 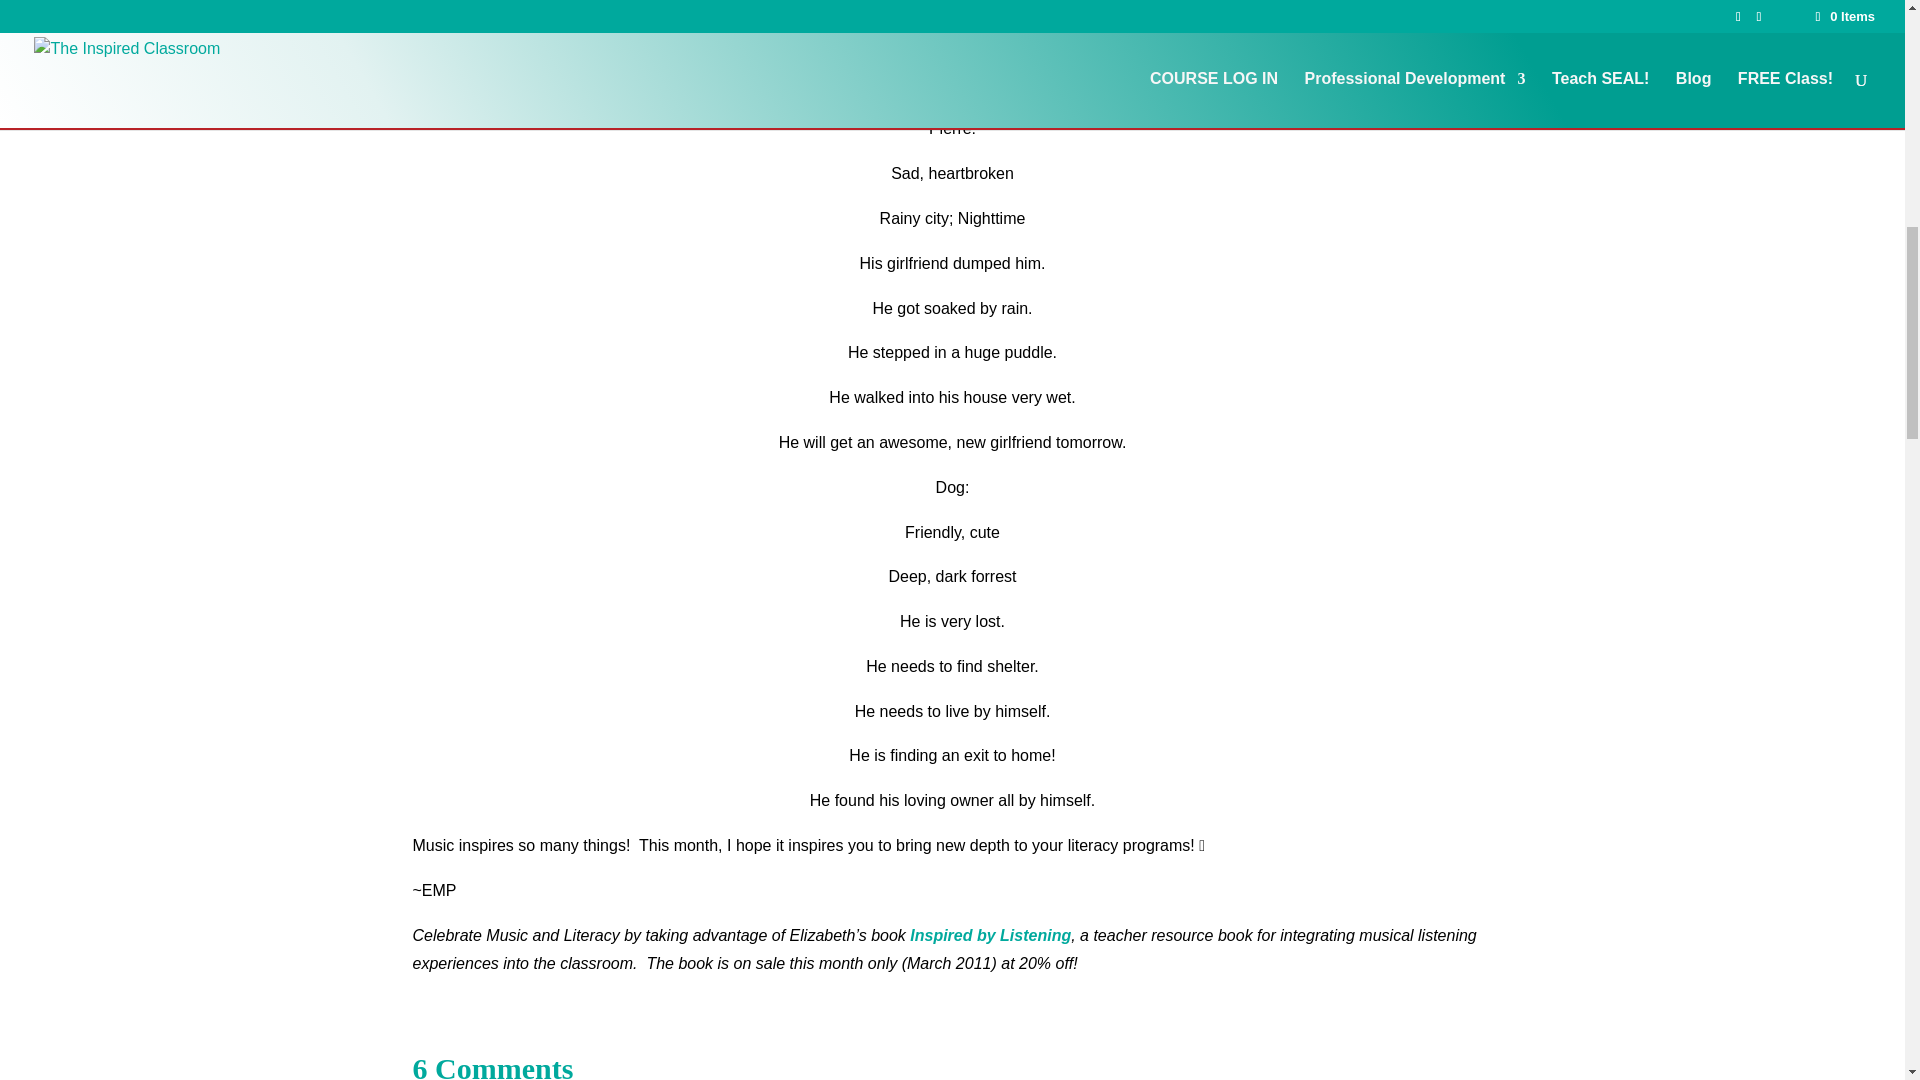 What do you see at coordinates (1029, 55) in the screenshot?
I see `Story Pyramid` at bounding box center [1029, 55].